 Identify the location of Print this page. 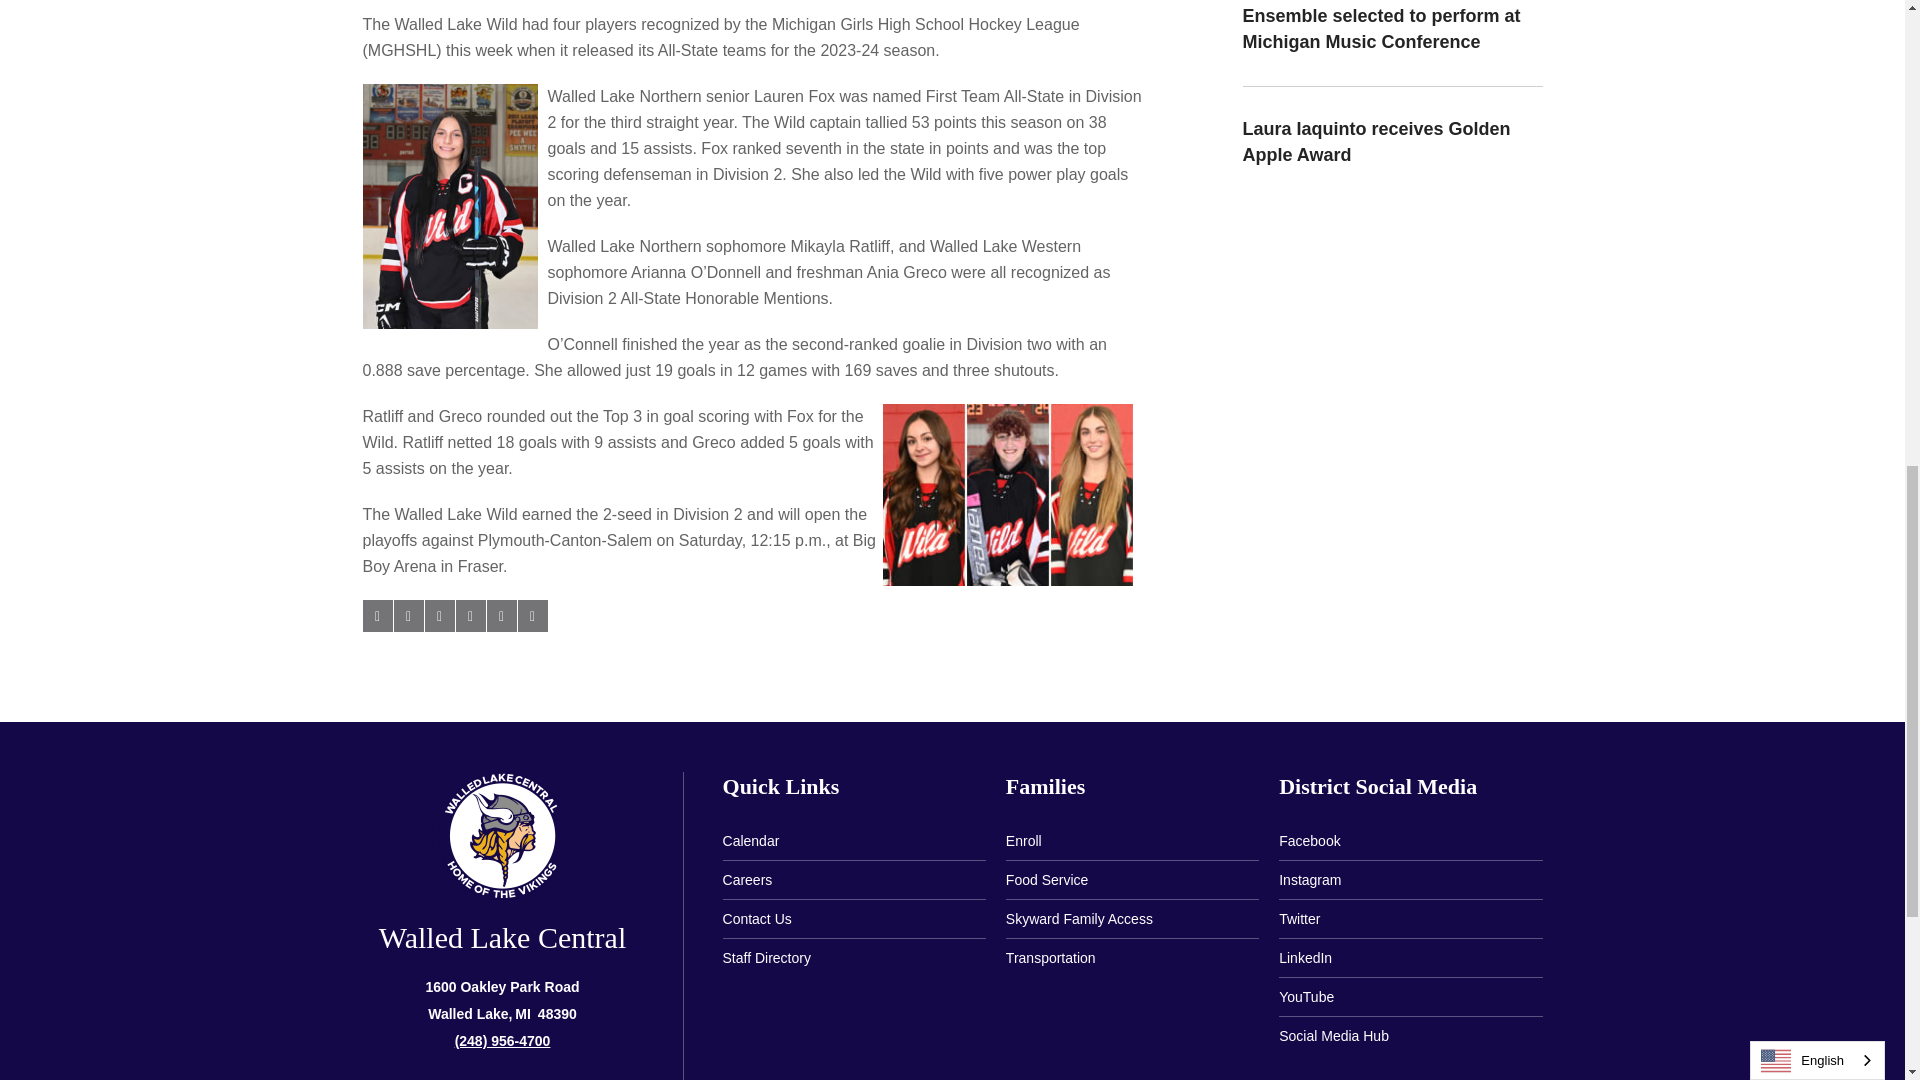
(532, 616).